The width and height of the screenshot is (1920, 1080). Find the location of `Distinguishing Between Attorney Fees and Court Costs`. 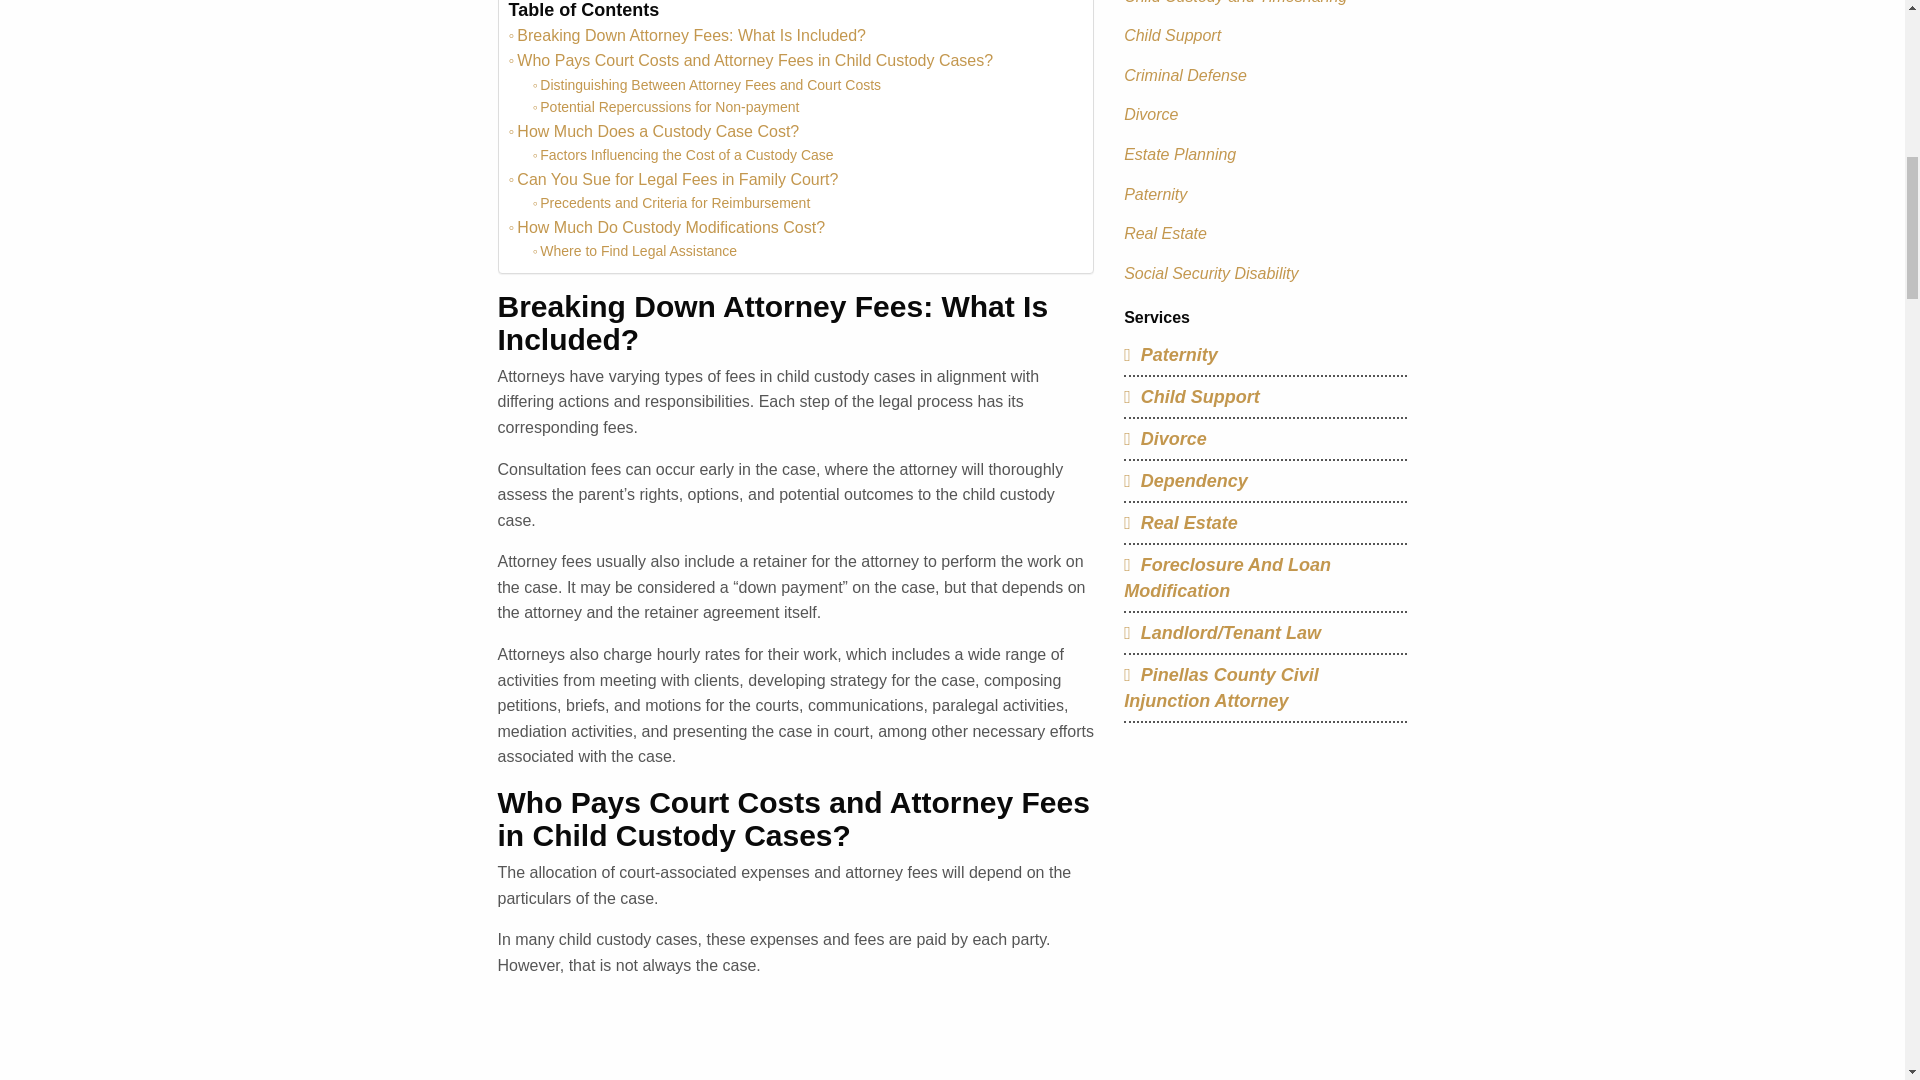

Distinguishing Between Attorney Fees and Court Costs is located at coordinates (706, 85).